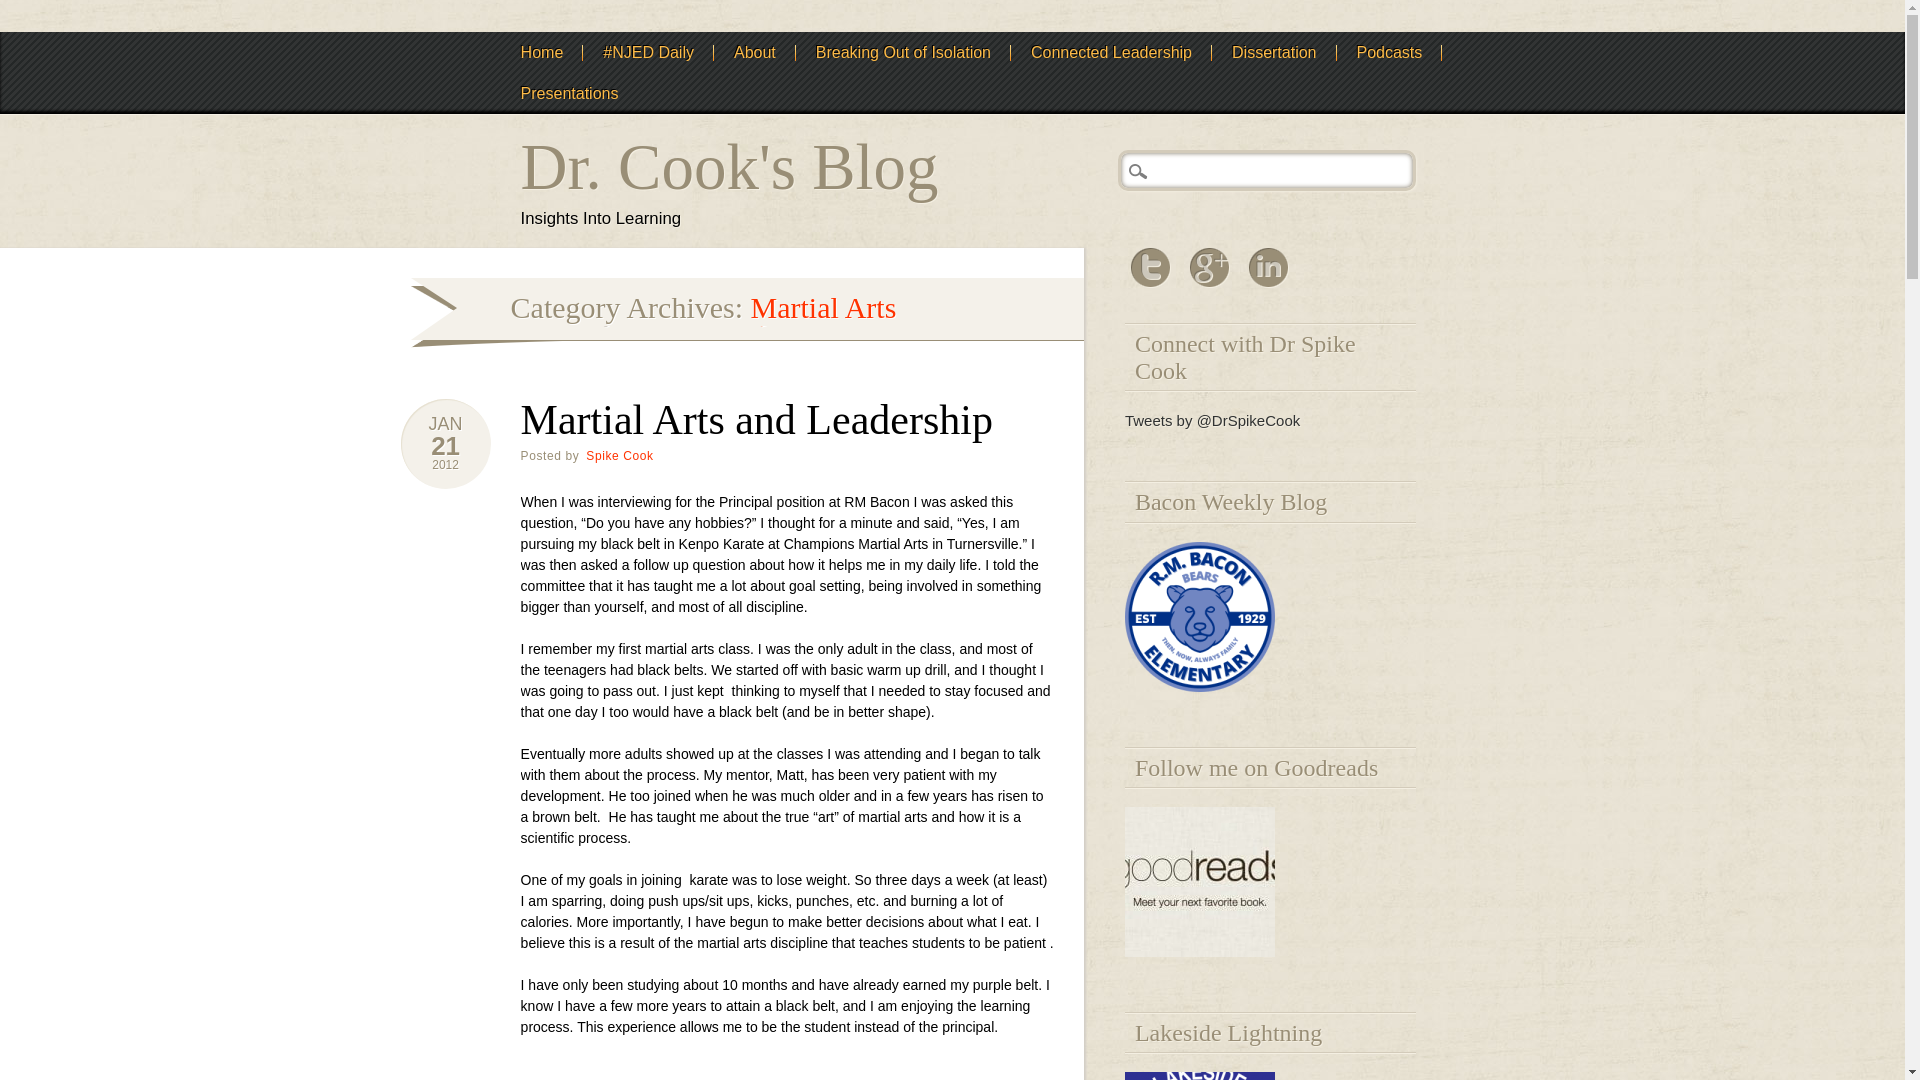  What do you see at coordinates (729, 166) in the screenshot?
I see `Dr. Cook's Blog` at bounding box center [729, 166].